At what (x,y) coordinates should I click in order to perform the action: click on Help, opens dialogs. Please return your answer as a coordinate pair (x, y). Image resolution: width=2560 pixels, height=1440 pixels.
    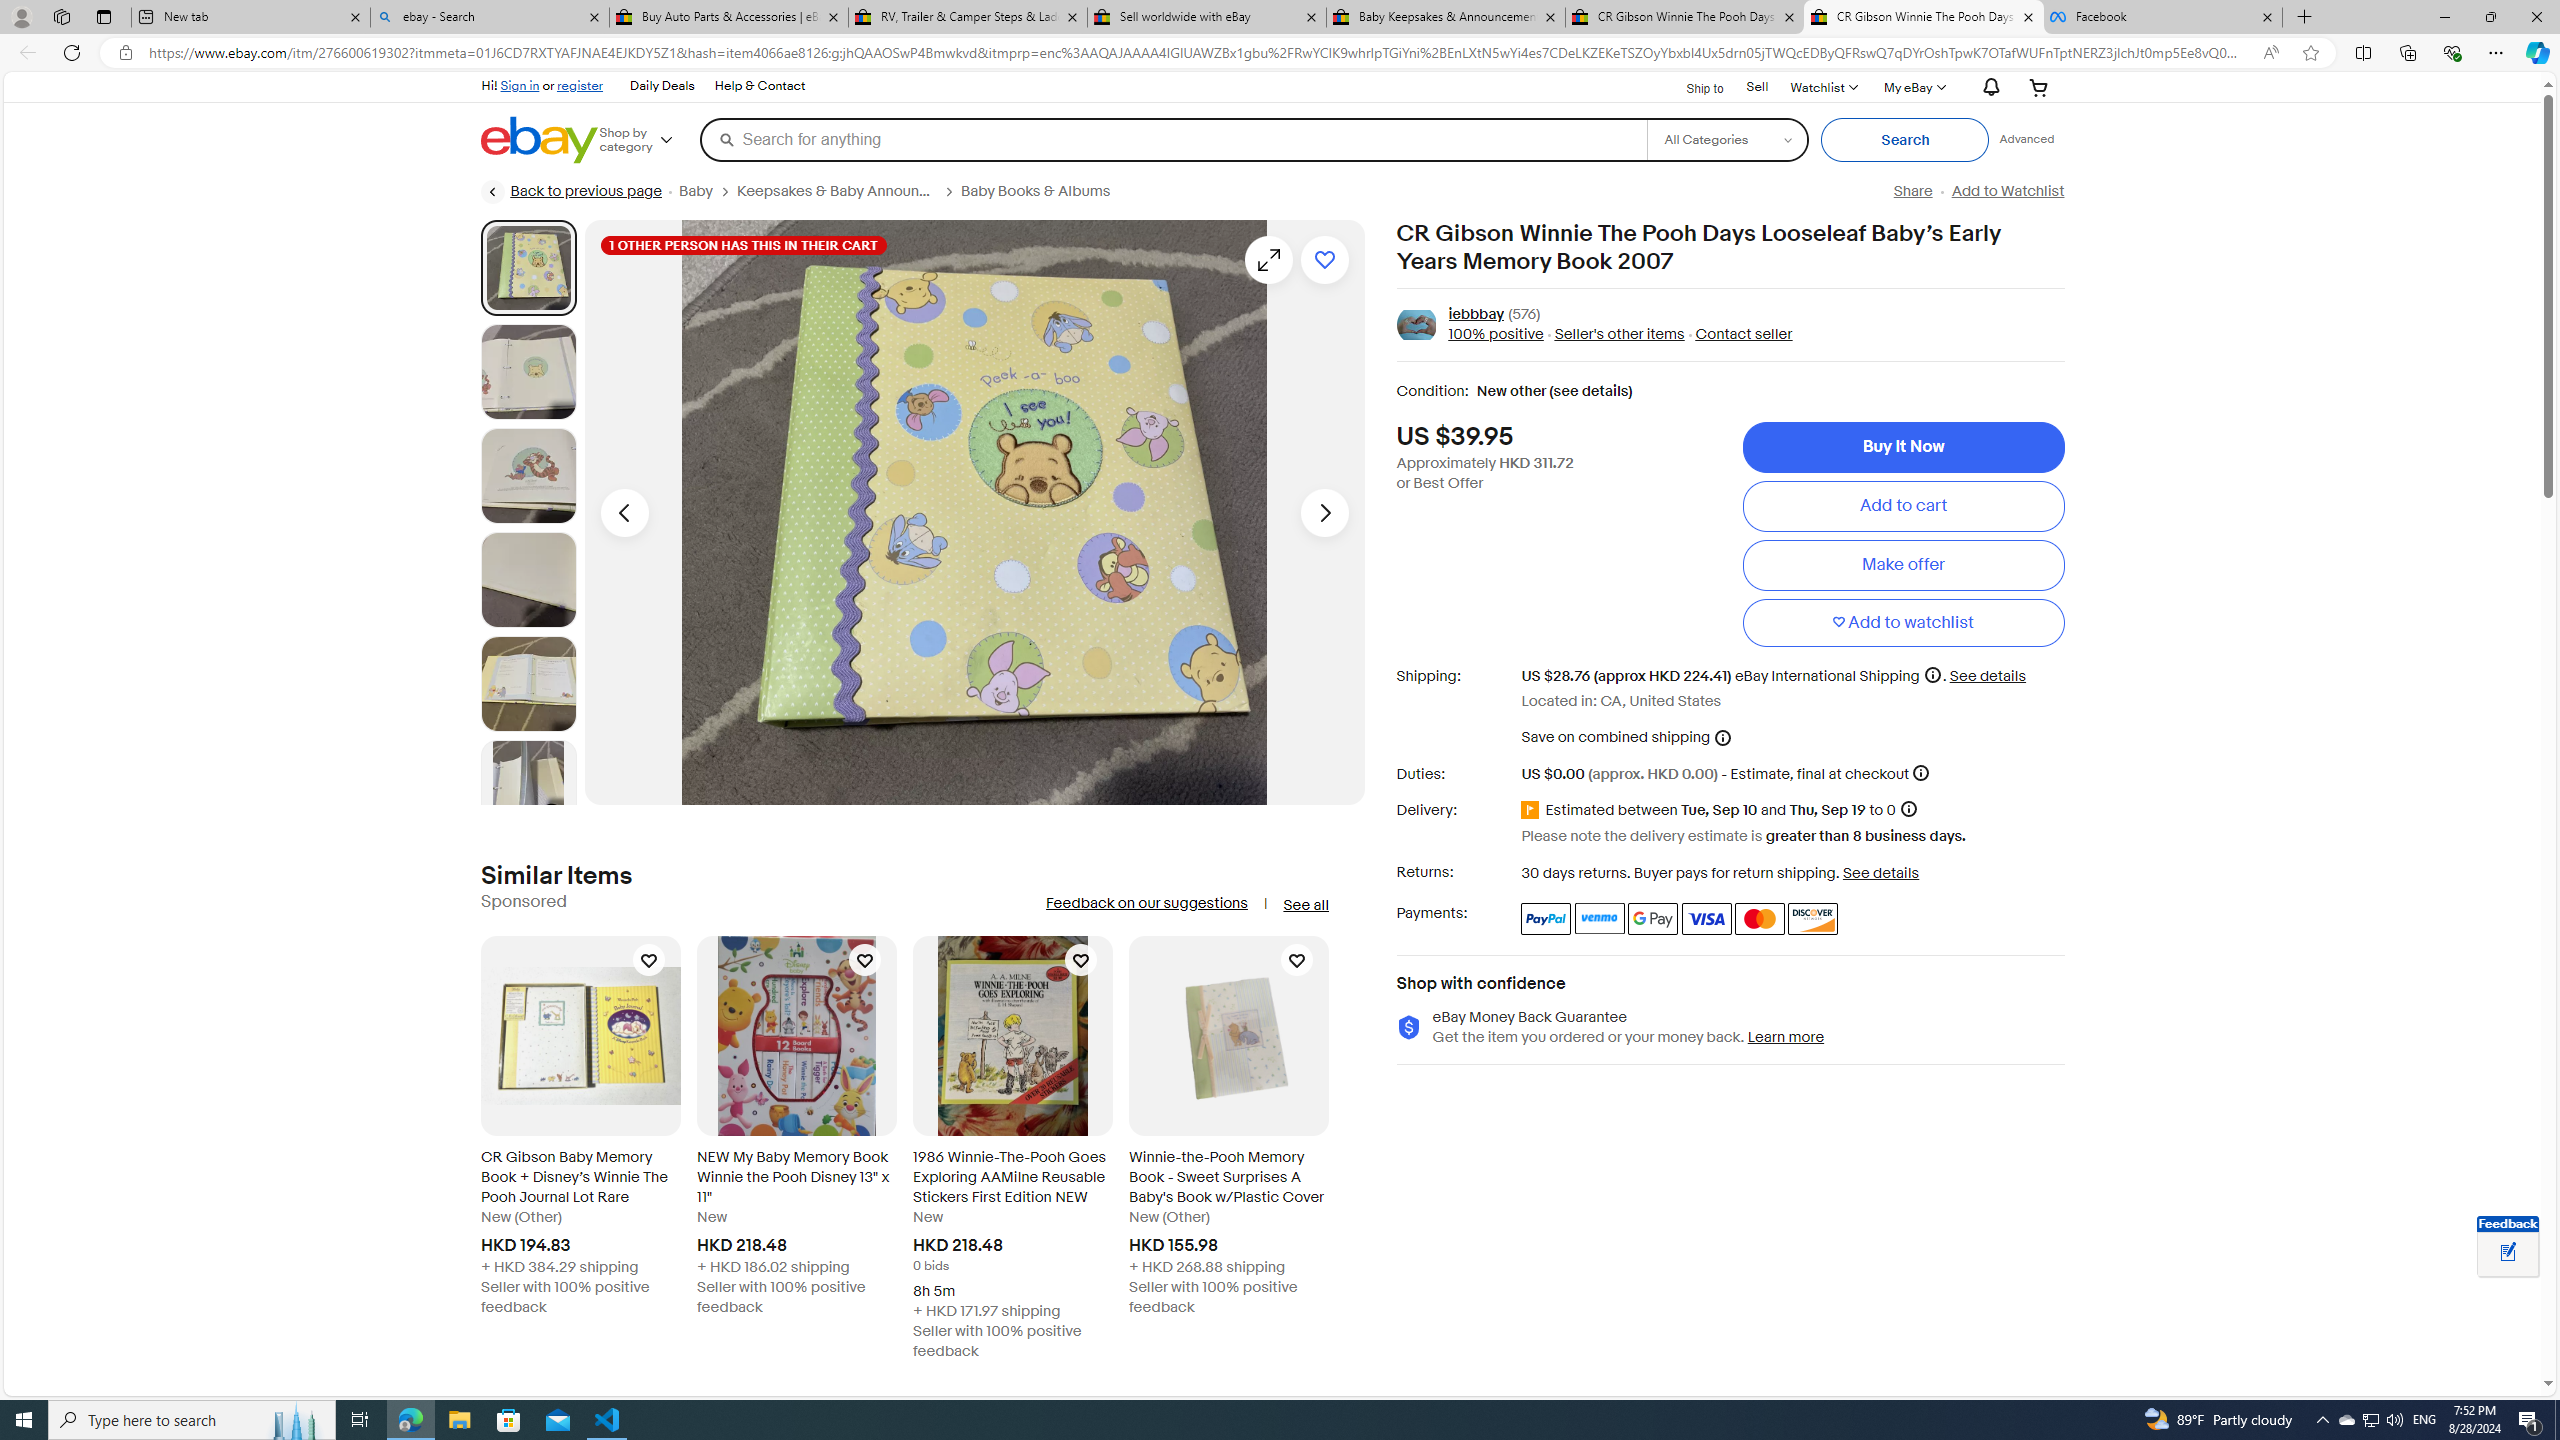
    Looking at the image, I should click on (2497, 1352).